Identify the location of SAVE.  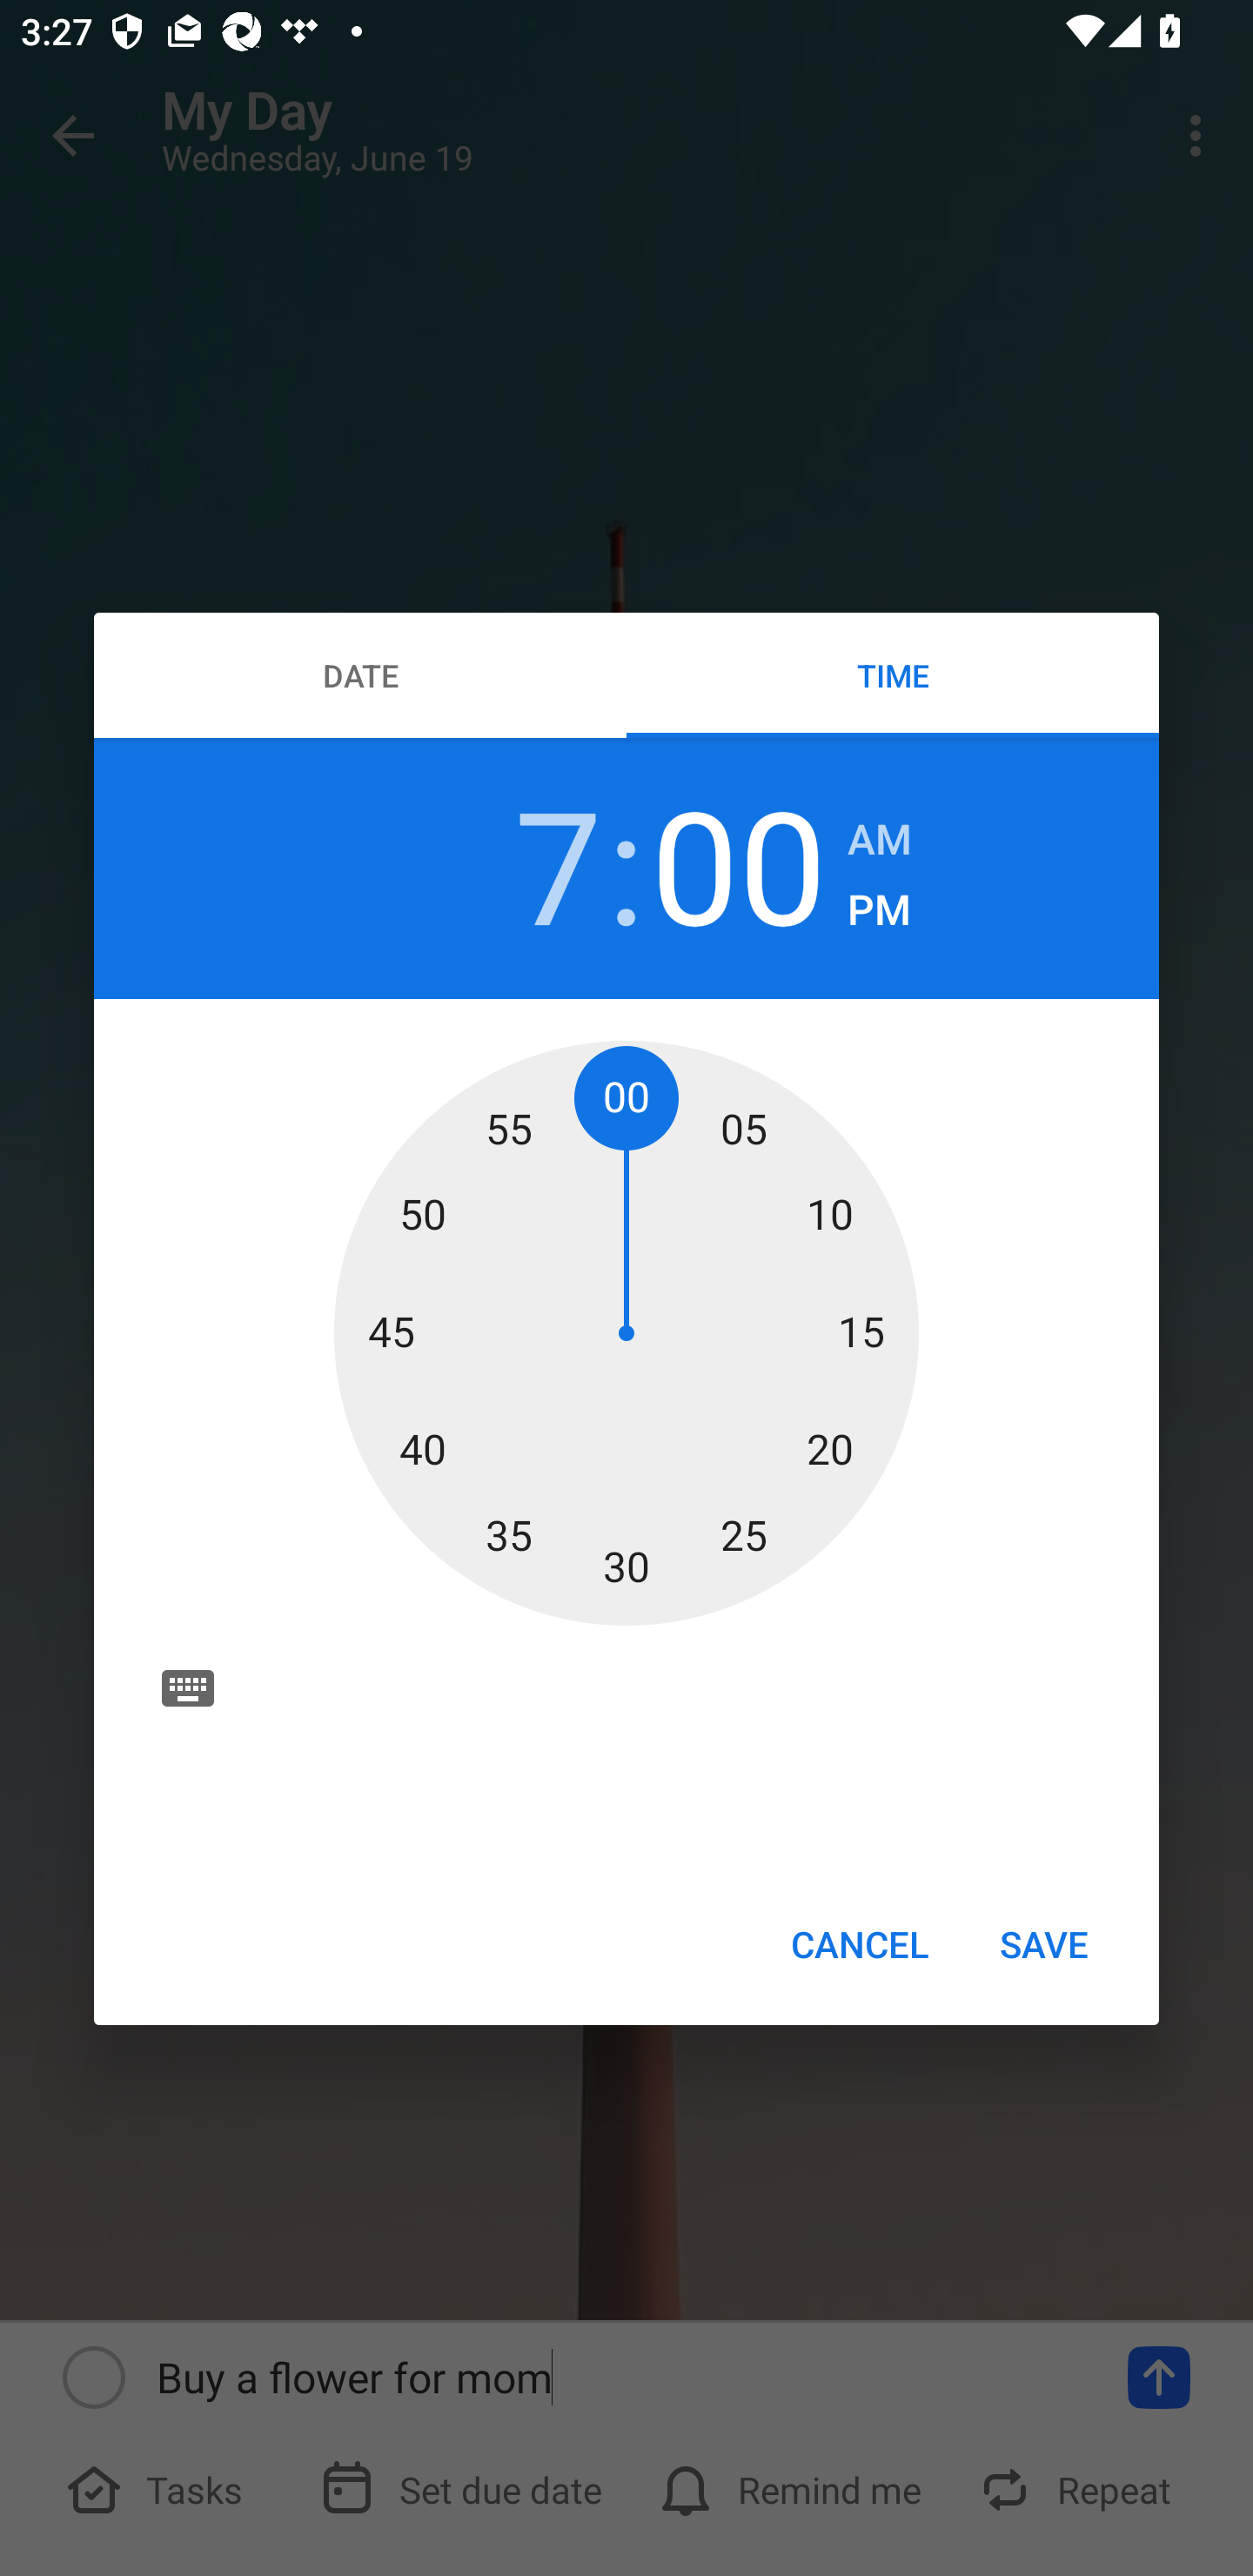
(1044, 1942).